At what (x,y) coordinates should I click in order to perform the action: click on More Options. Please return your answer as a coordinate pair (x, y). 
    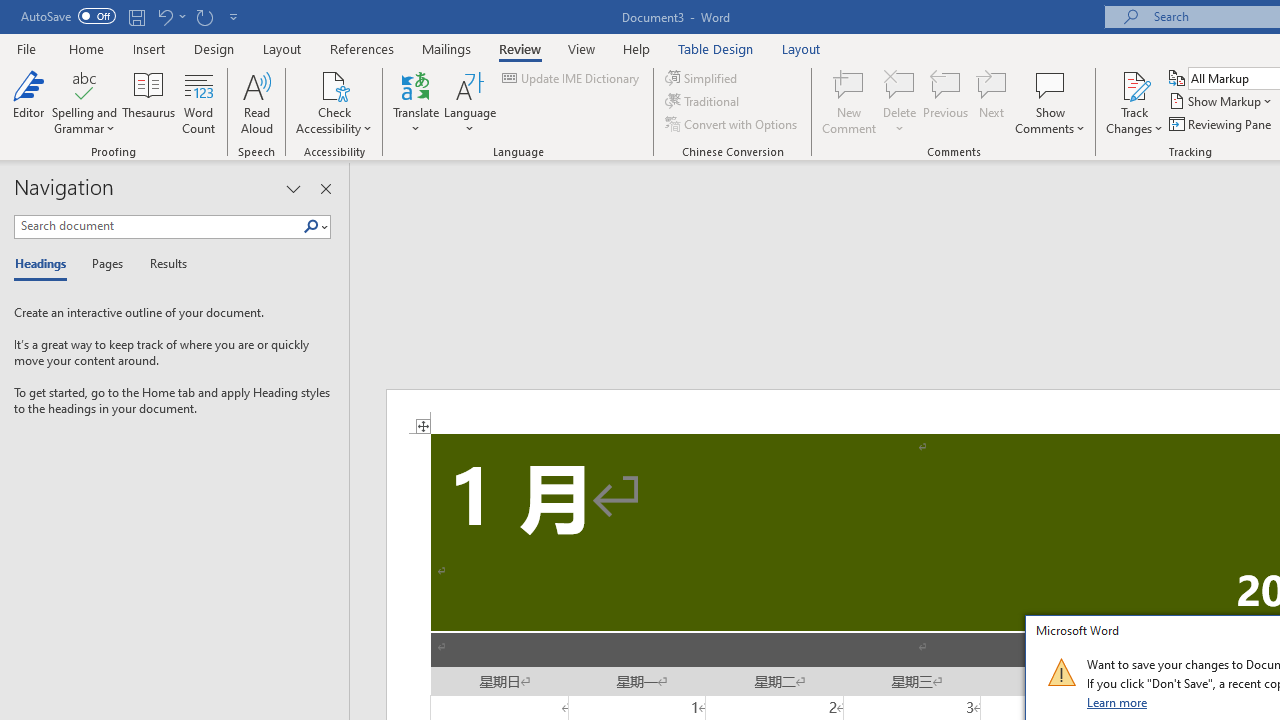
    Looking at the image, I should click on (1134, 121).